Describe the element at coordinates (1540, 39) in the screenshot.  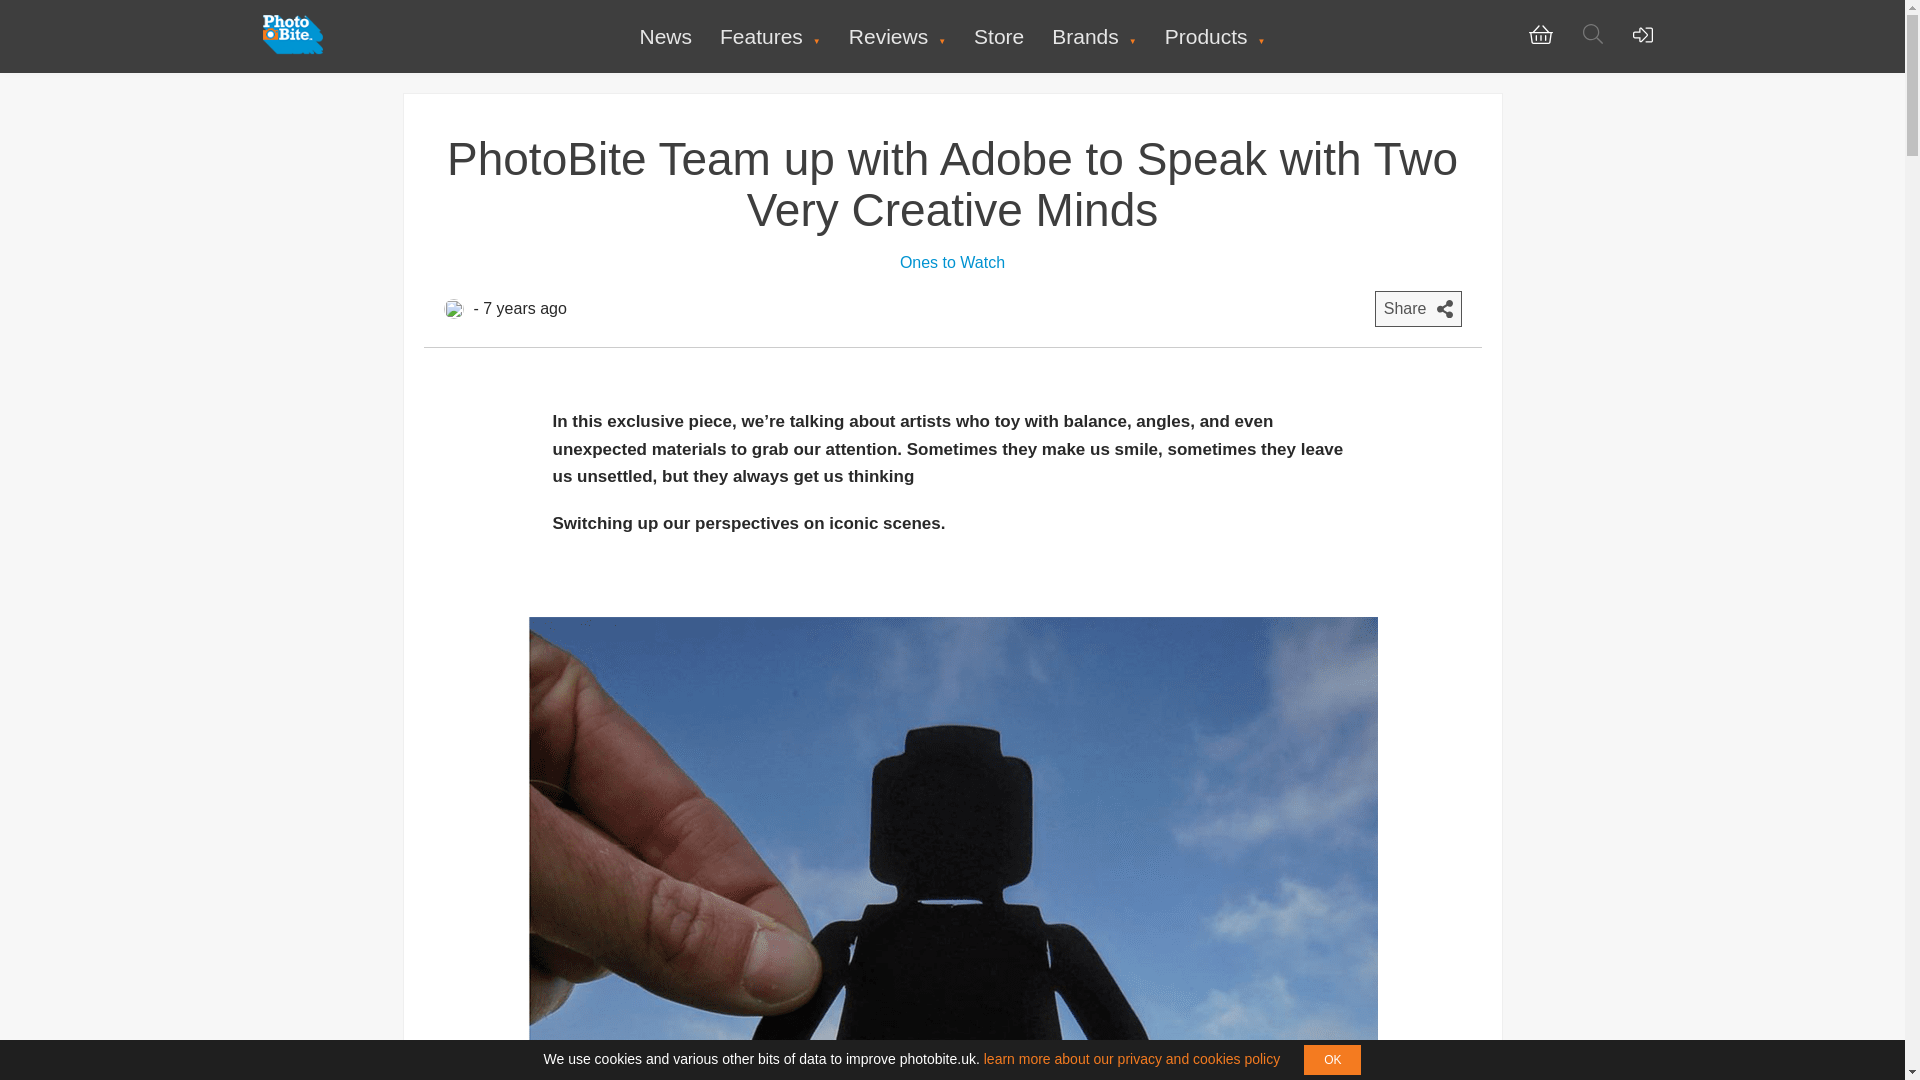
I see `View your shopping cart` at that location.